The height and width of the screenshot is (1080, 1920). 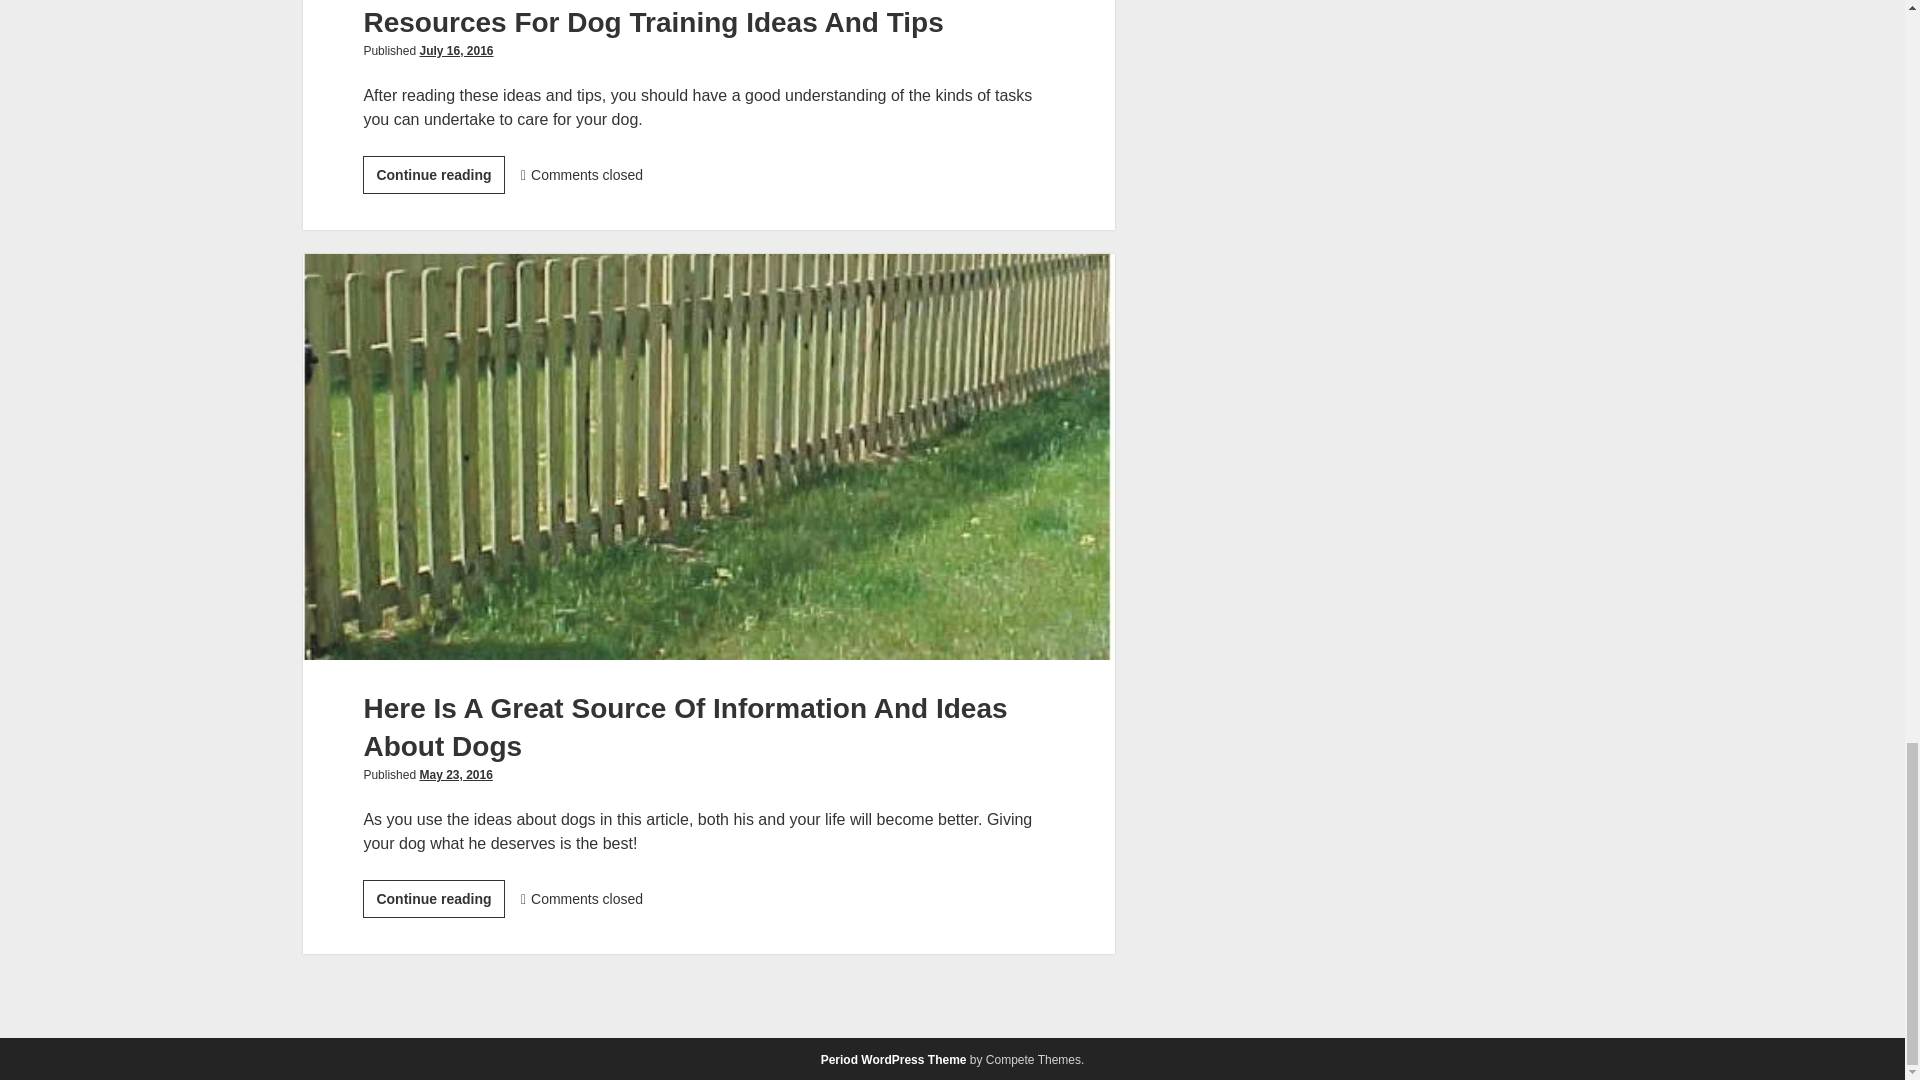 What do you see at coordinates (894, 1060) in the screenshot?
I see `May 23, 2016` at bounding box center [894, 1060].